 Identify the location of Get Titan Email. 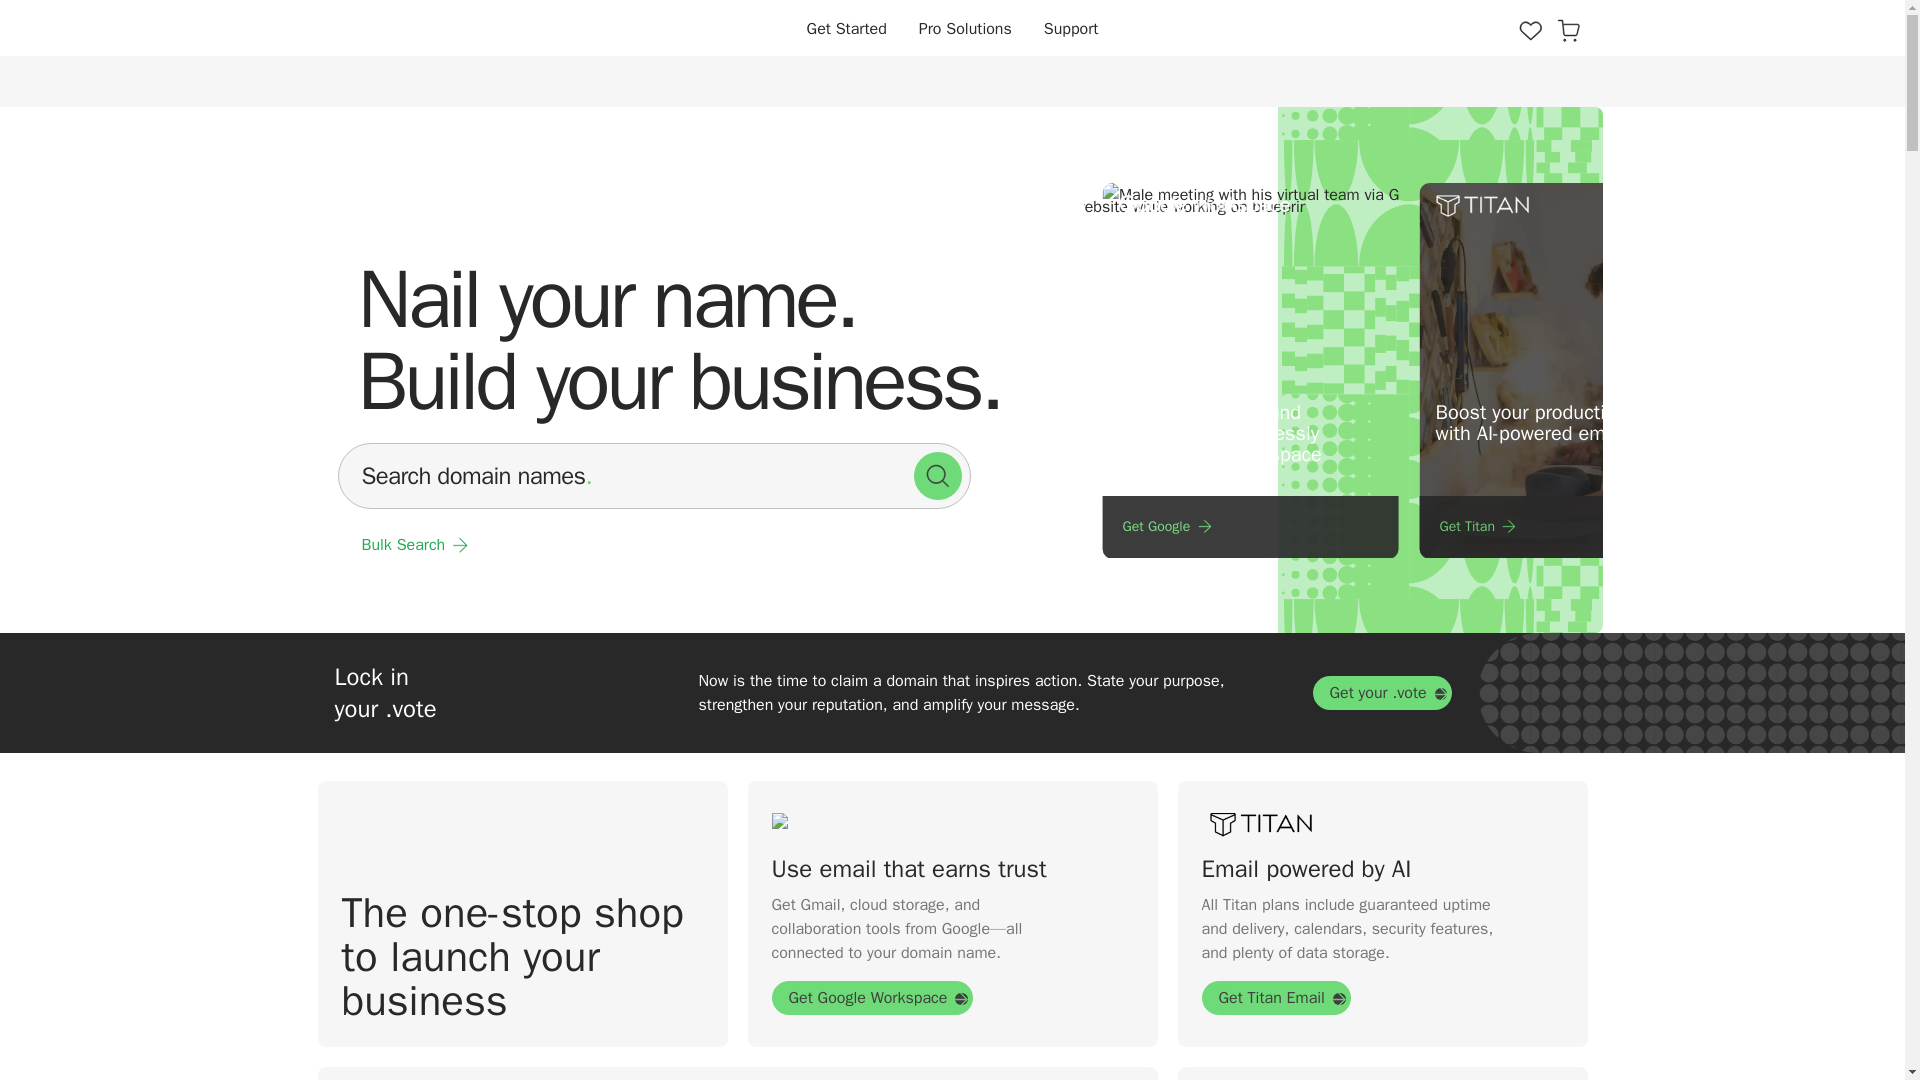
(1276, 998).